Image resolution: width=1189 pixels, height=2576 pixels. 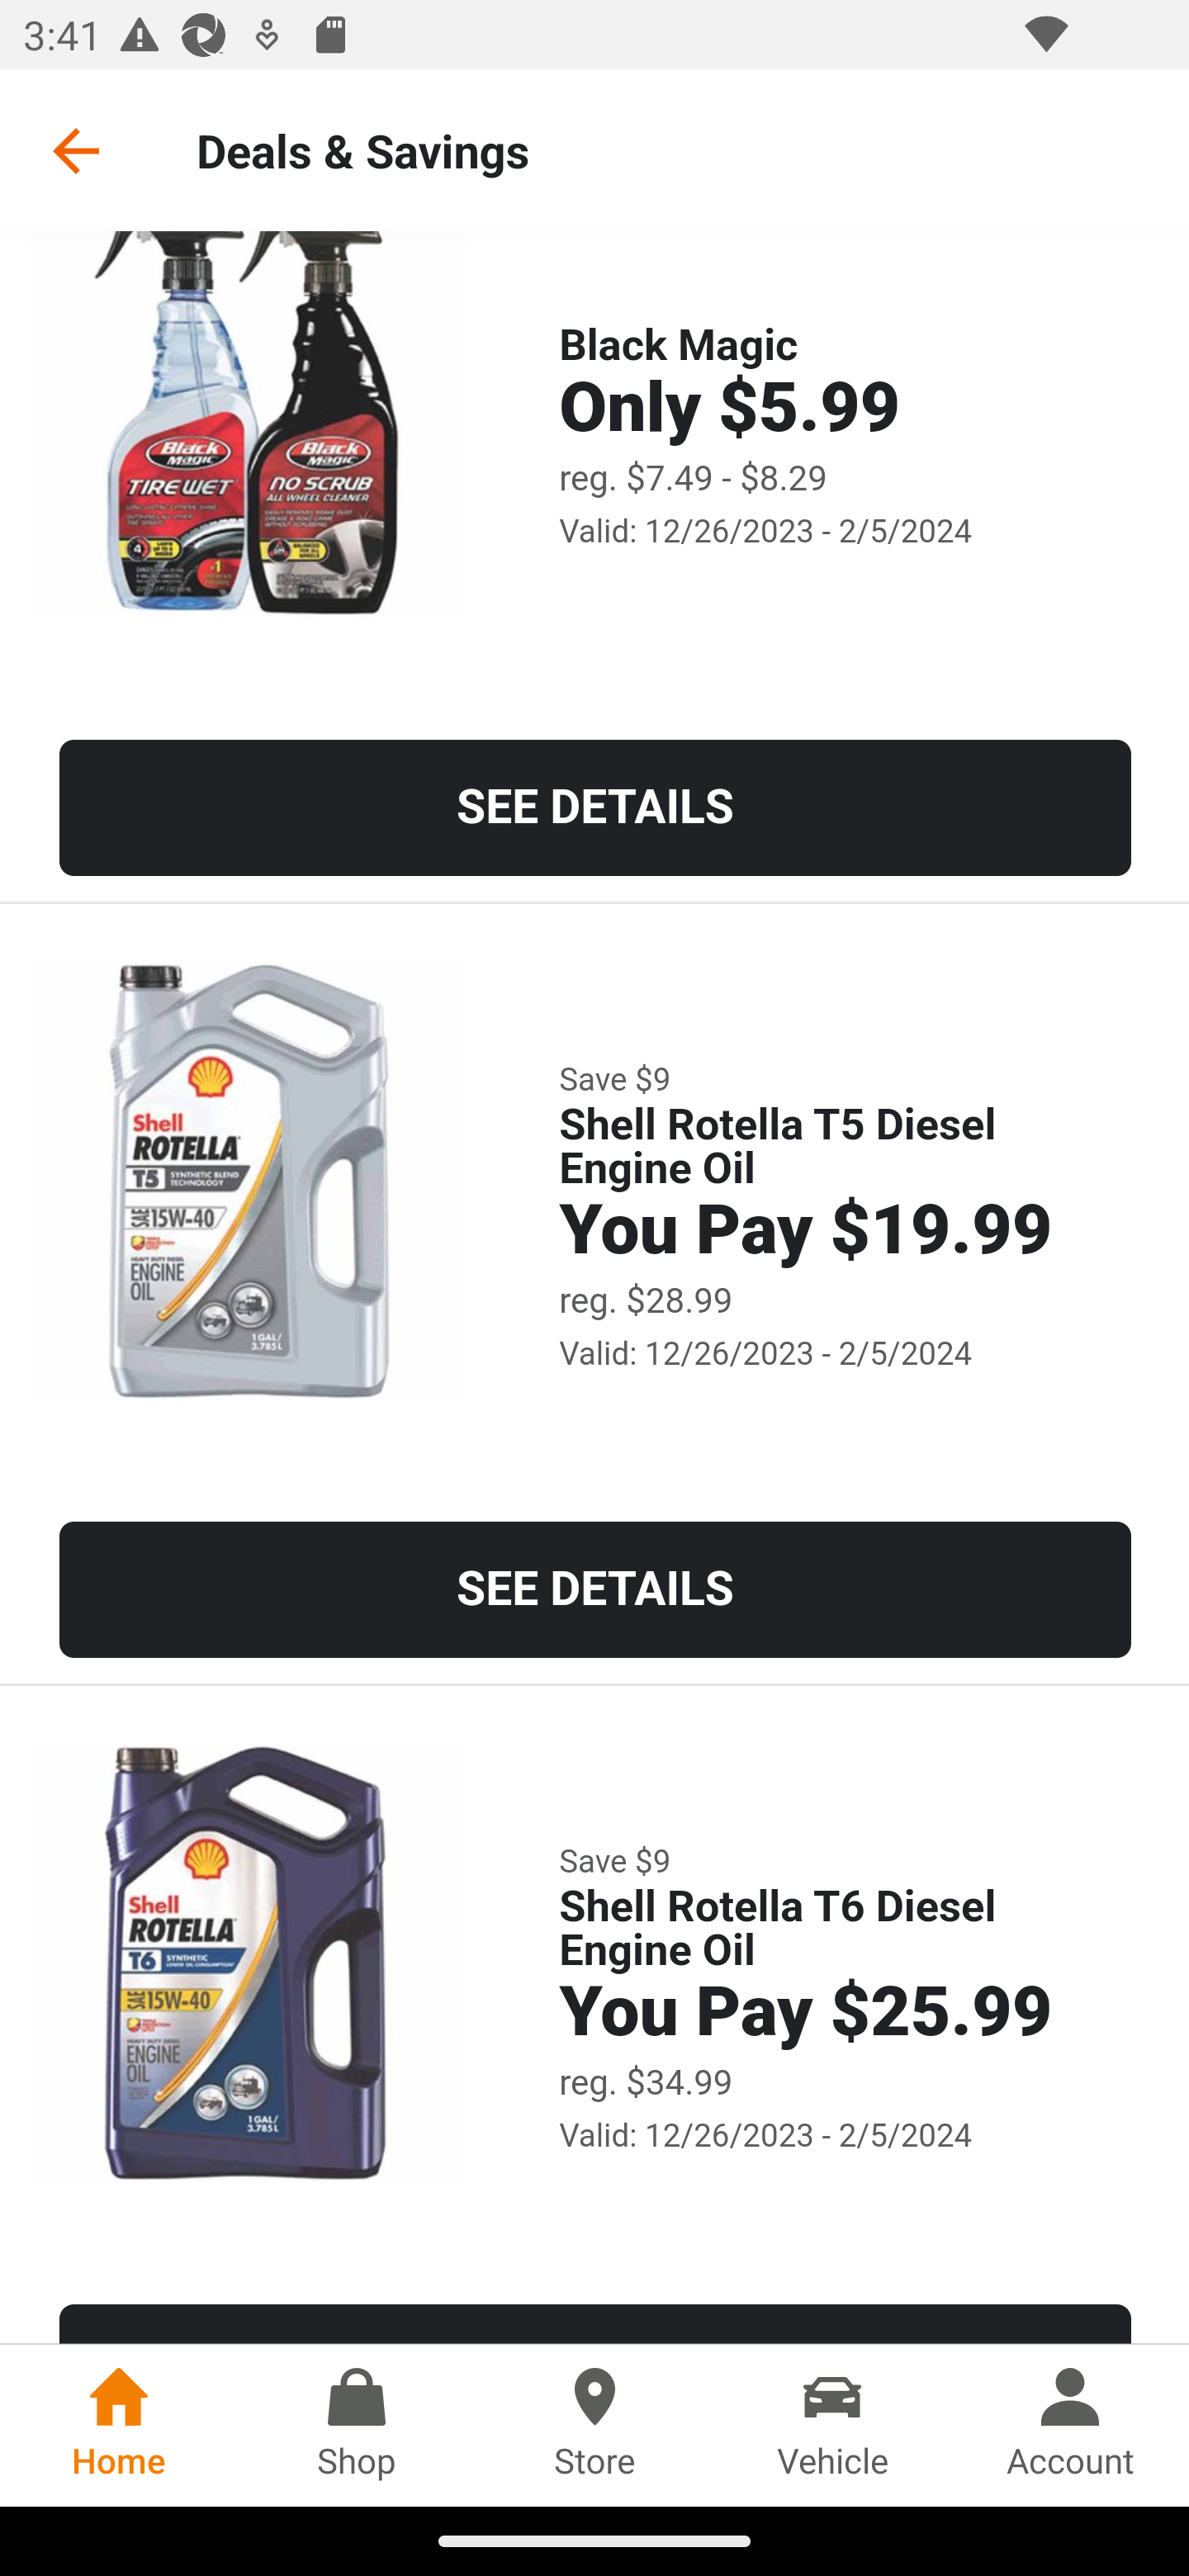 I want to click on Shop, so click(x=357, y=2425).